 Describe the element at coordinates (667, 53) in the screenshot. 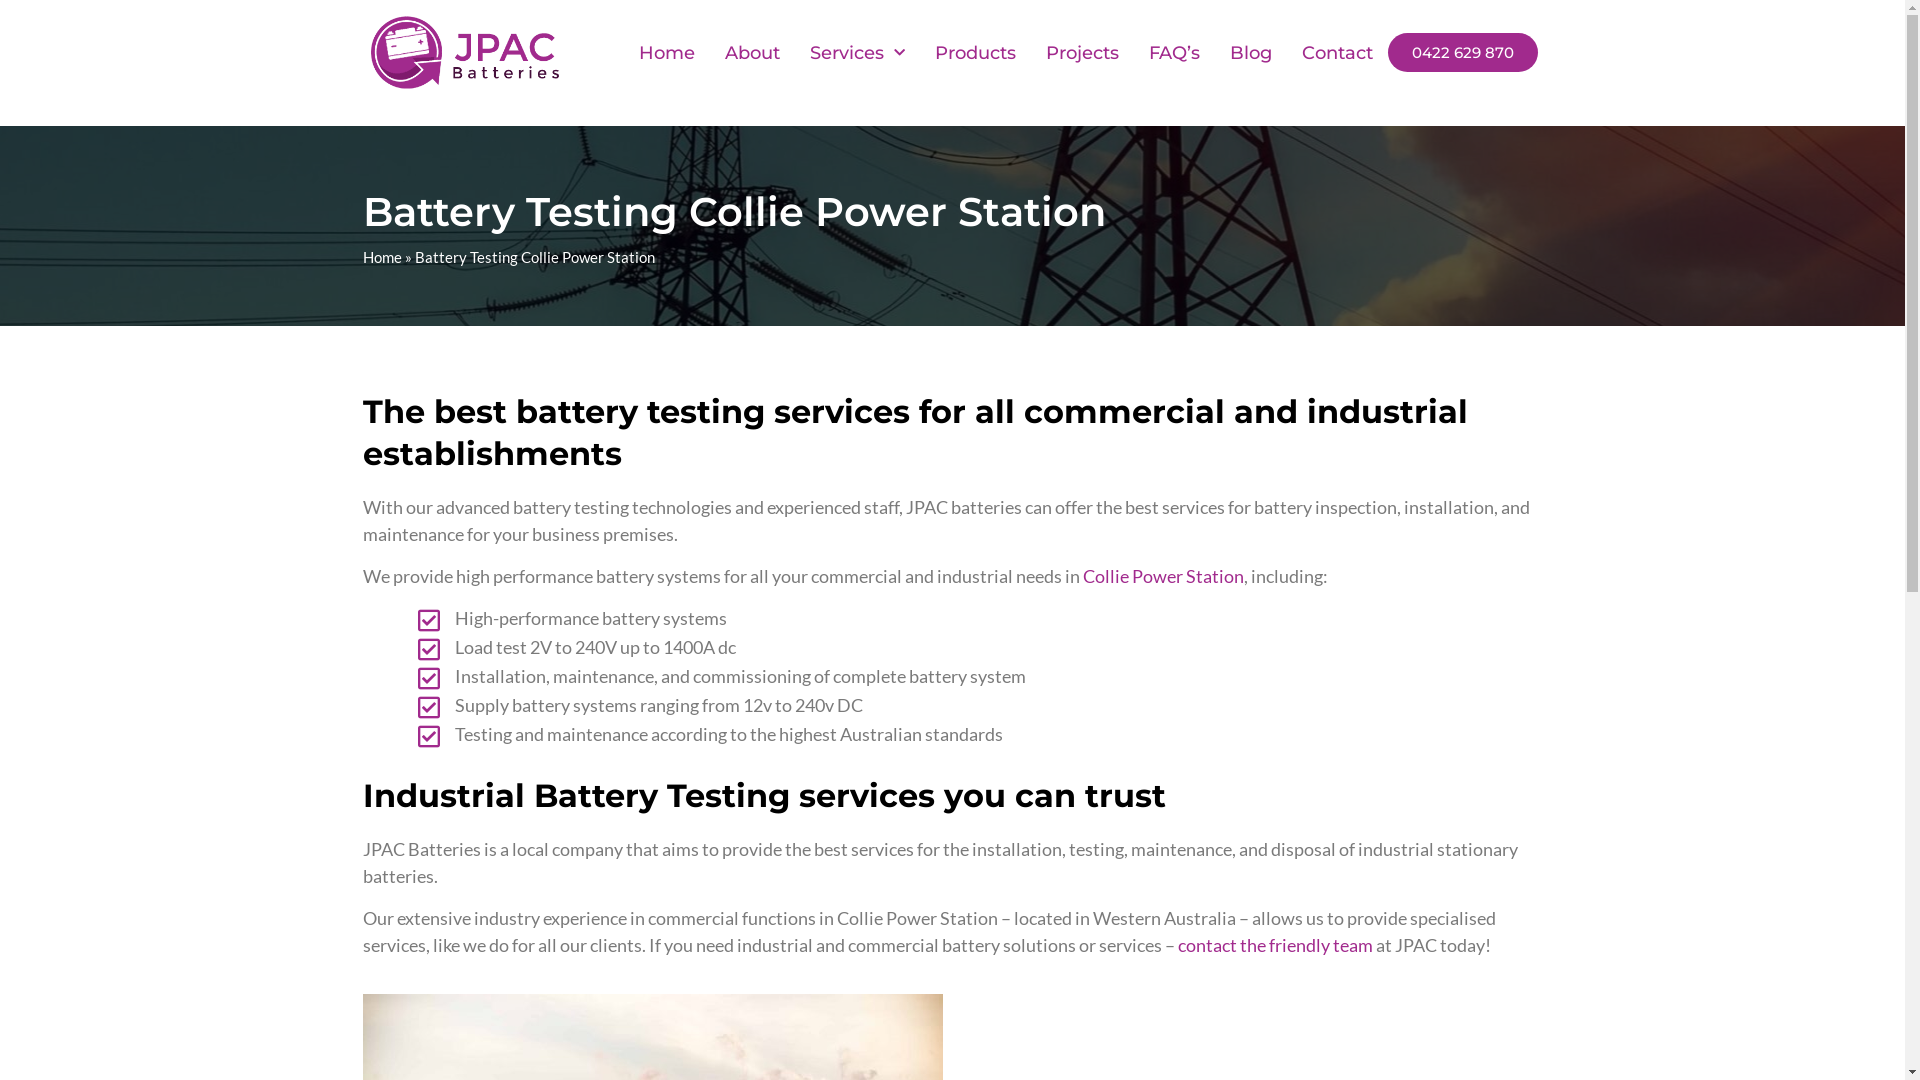

I see `Home` at that location.